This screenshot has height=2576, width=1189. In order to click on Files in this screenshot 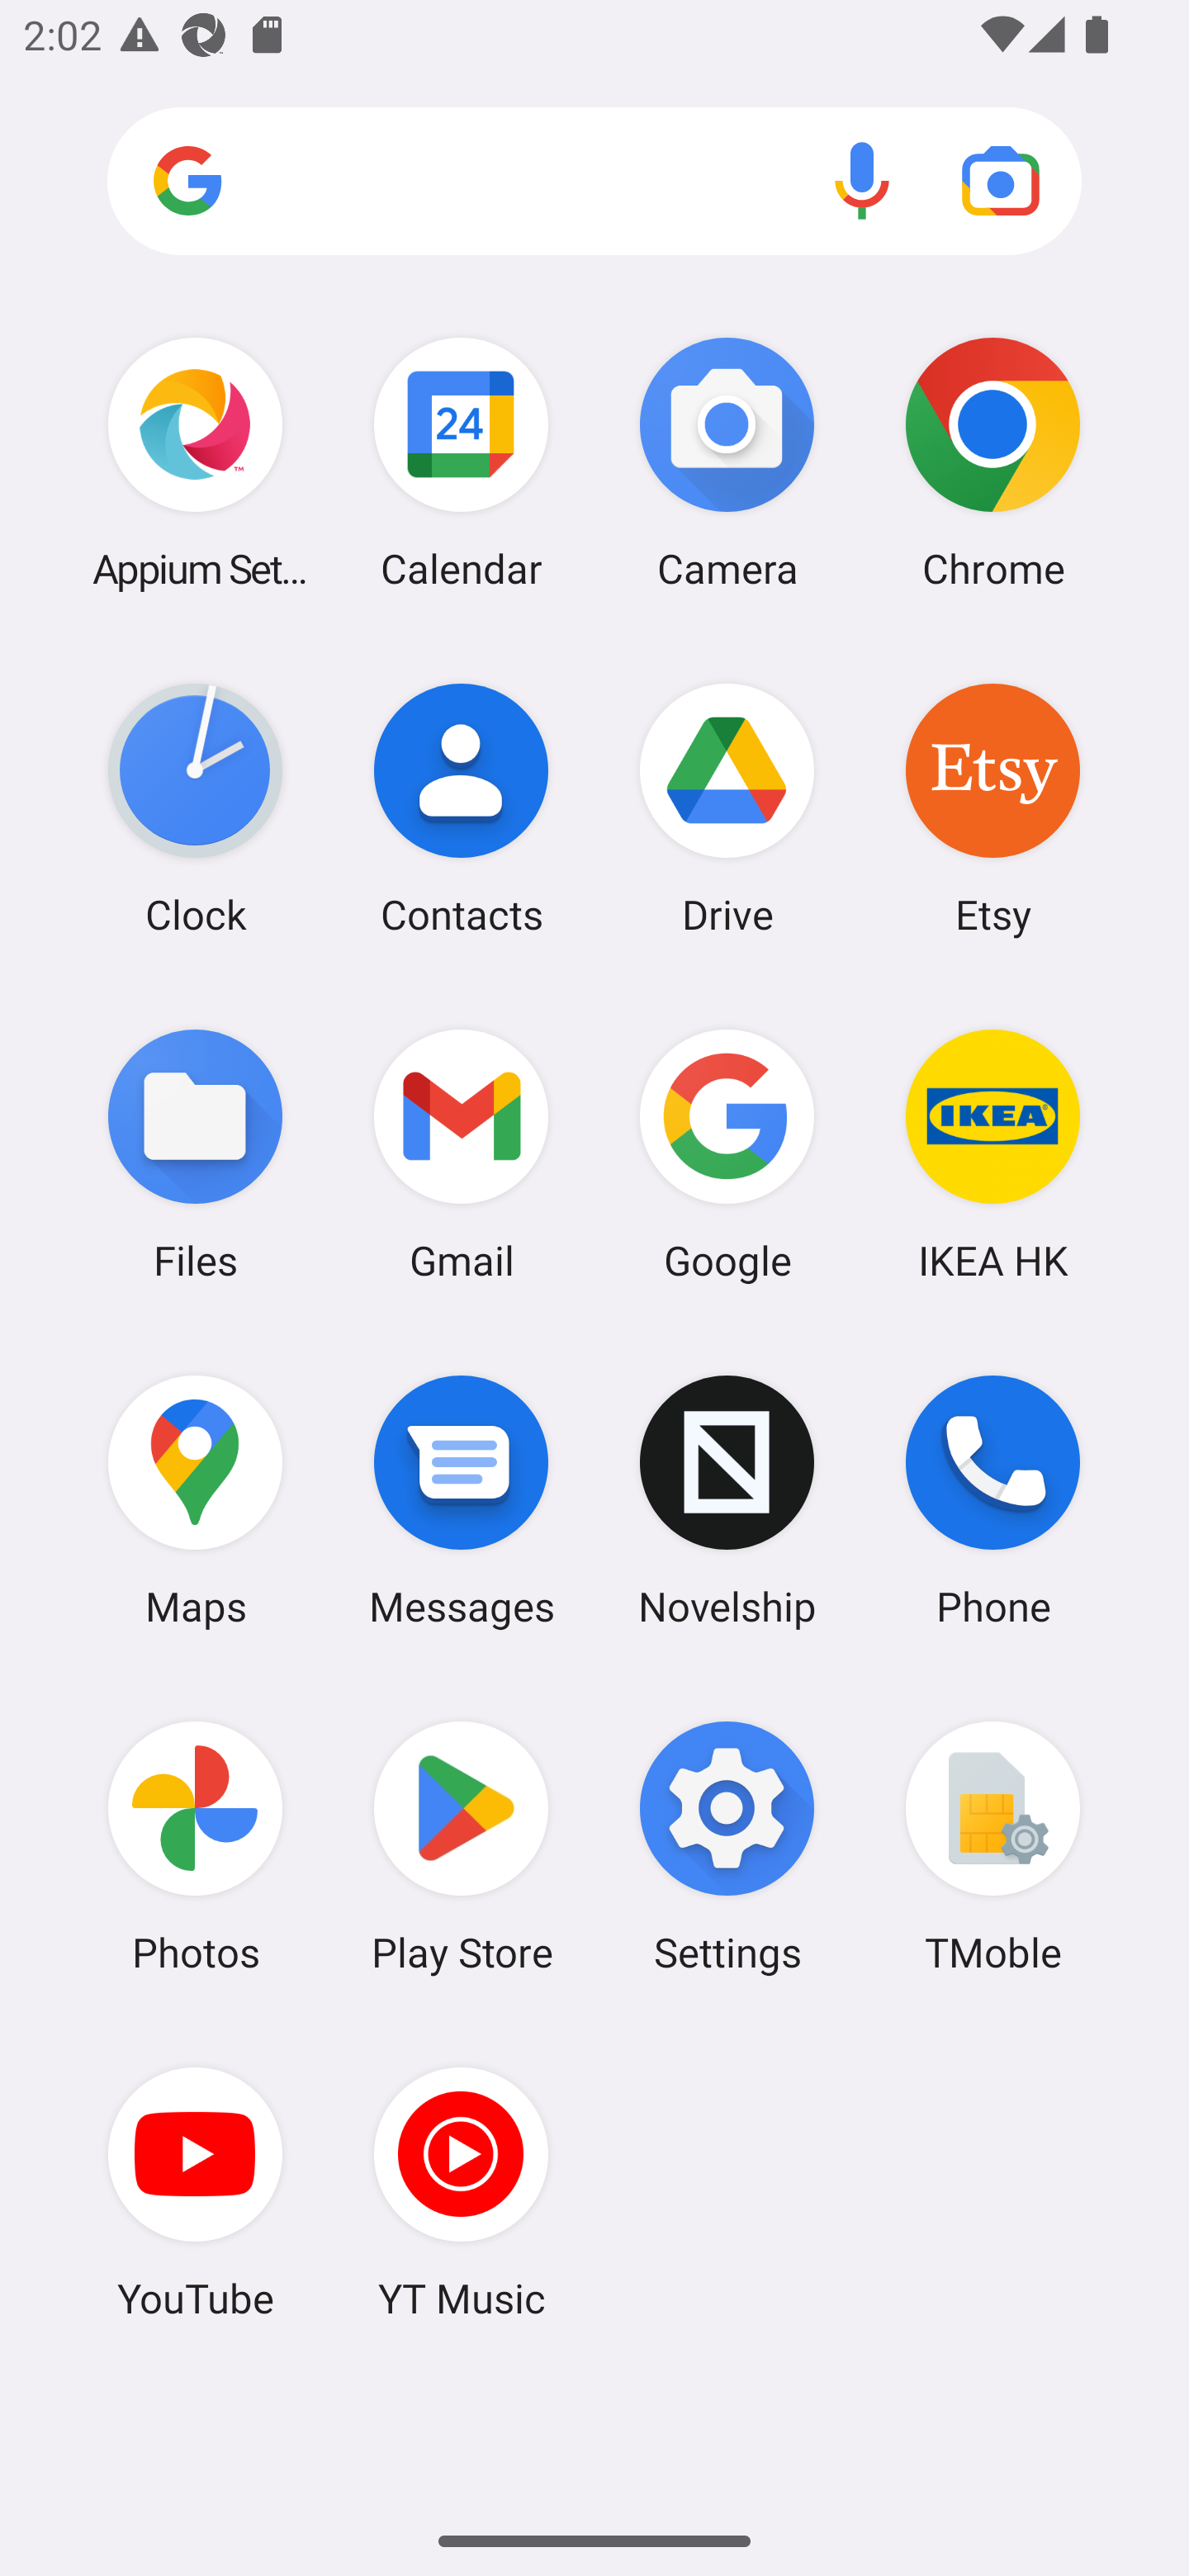, I will do `click(195, 1153)`.